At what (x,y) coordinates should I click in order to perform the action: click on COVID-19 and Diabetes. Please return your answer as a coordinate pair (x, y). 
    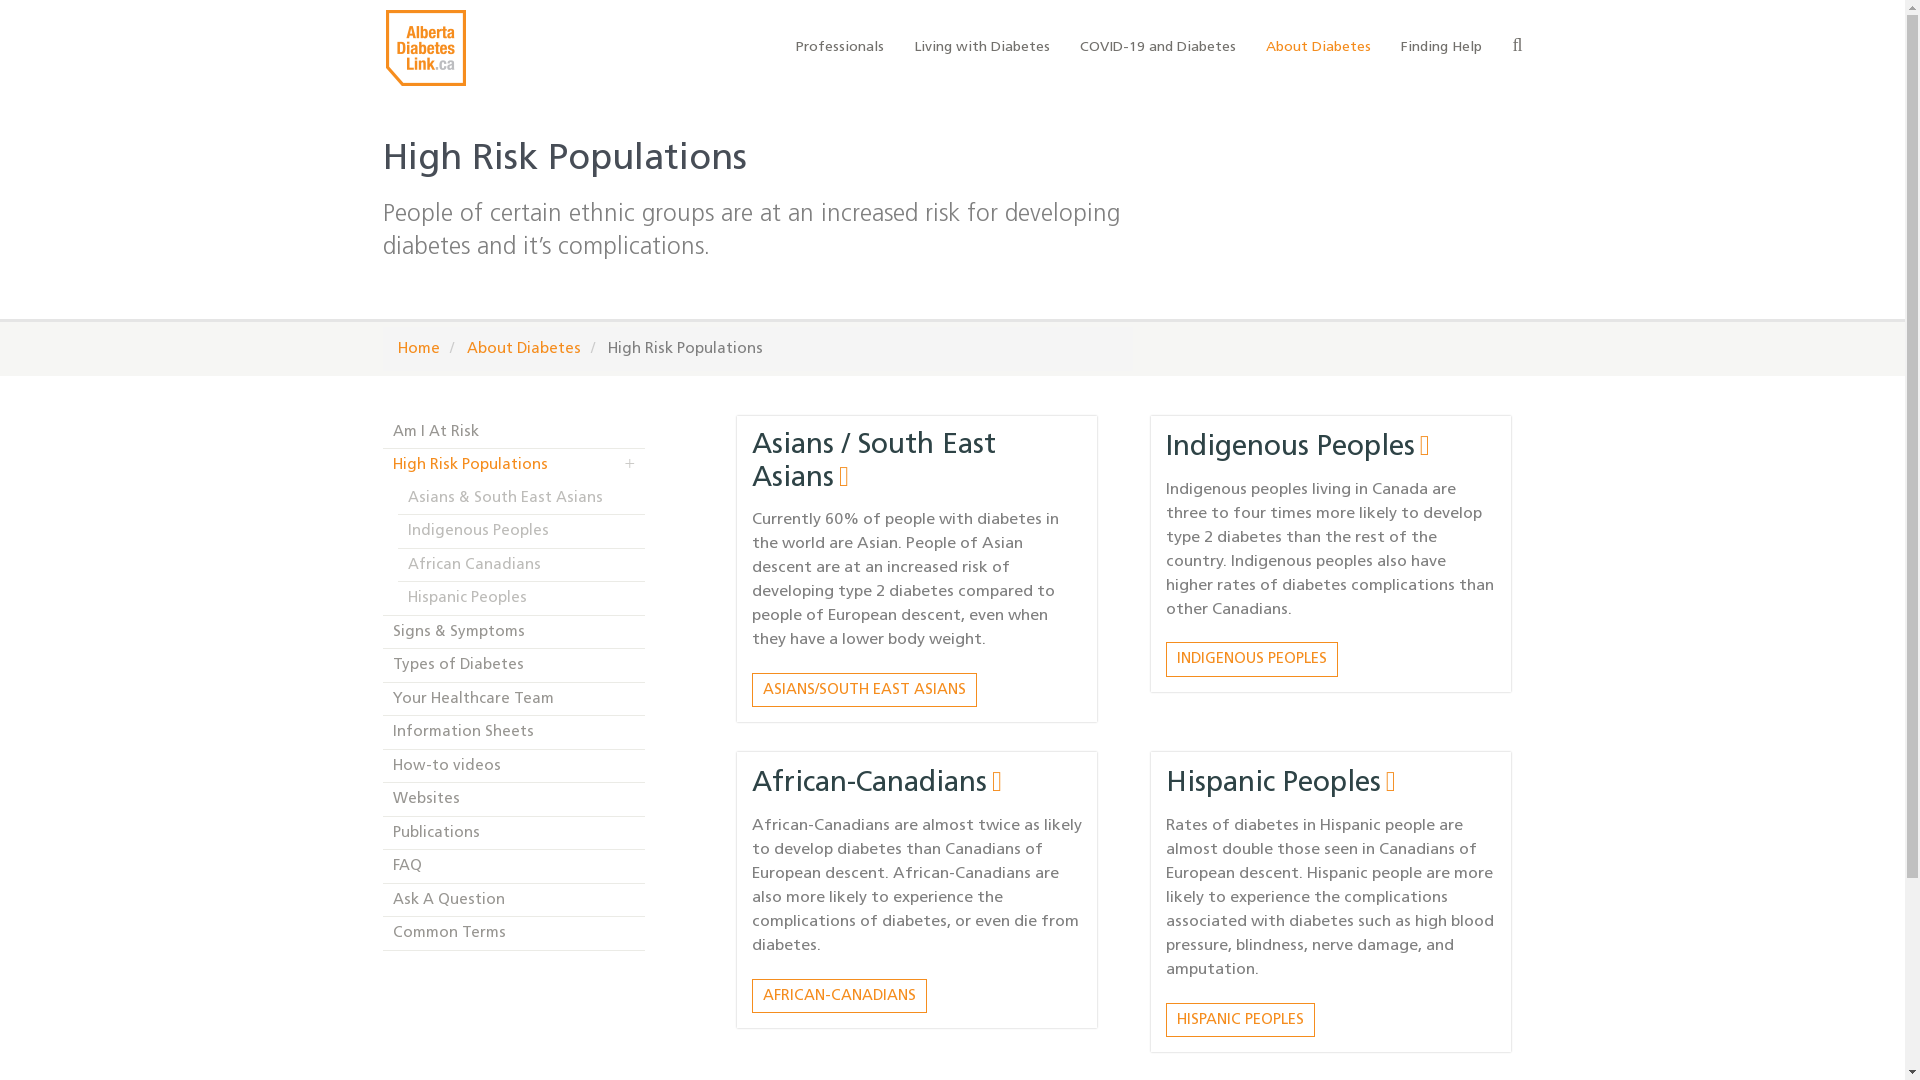
    Looking at the image, I should click on (1158, 47).